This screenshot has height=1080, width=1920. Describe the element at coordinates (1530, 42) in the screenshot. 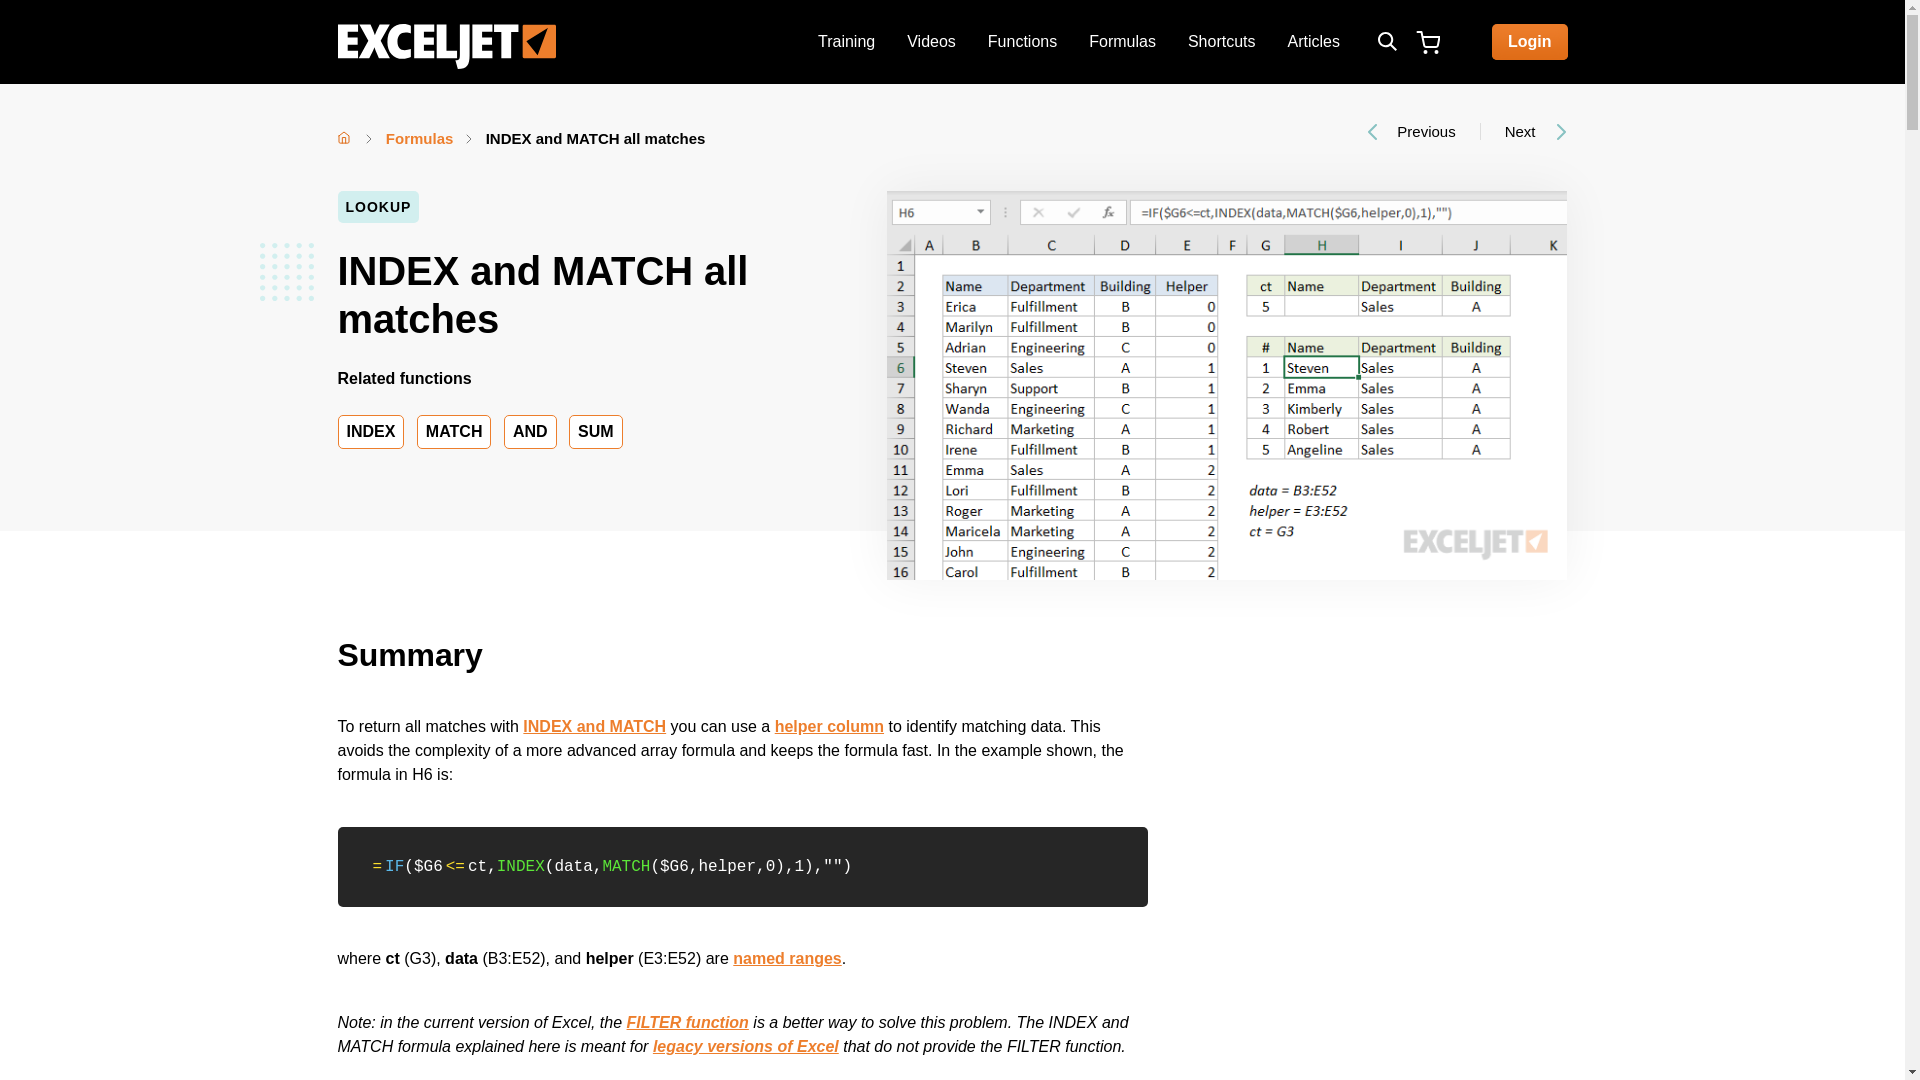

I see `Login` at that location.